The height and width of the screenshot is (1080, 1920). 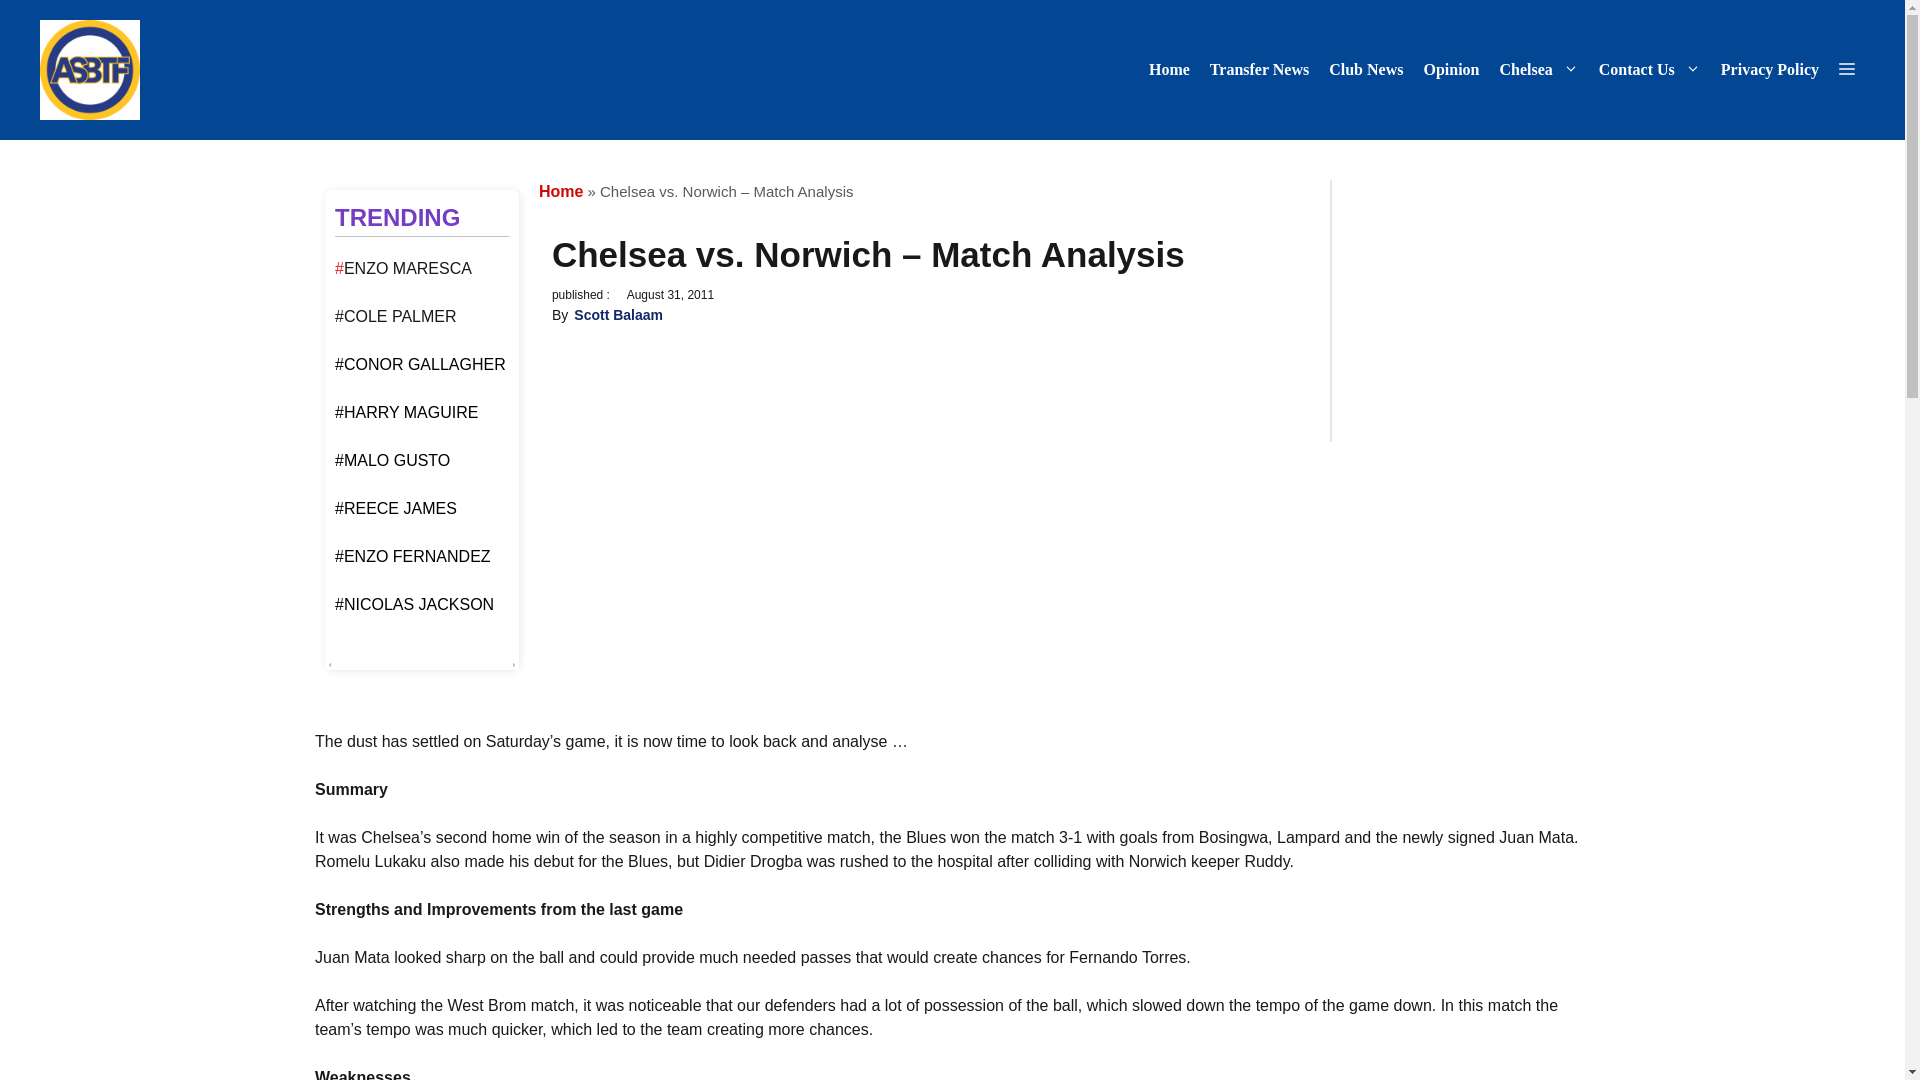 I want to click on Home, so click(x=561, y=190).